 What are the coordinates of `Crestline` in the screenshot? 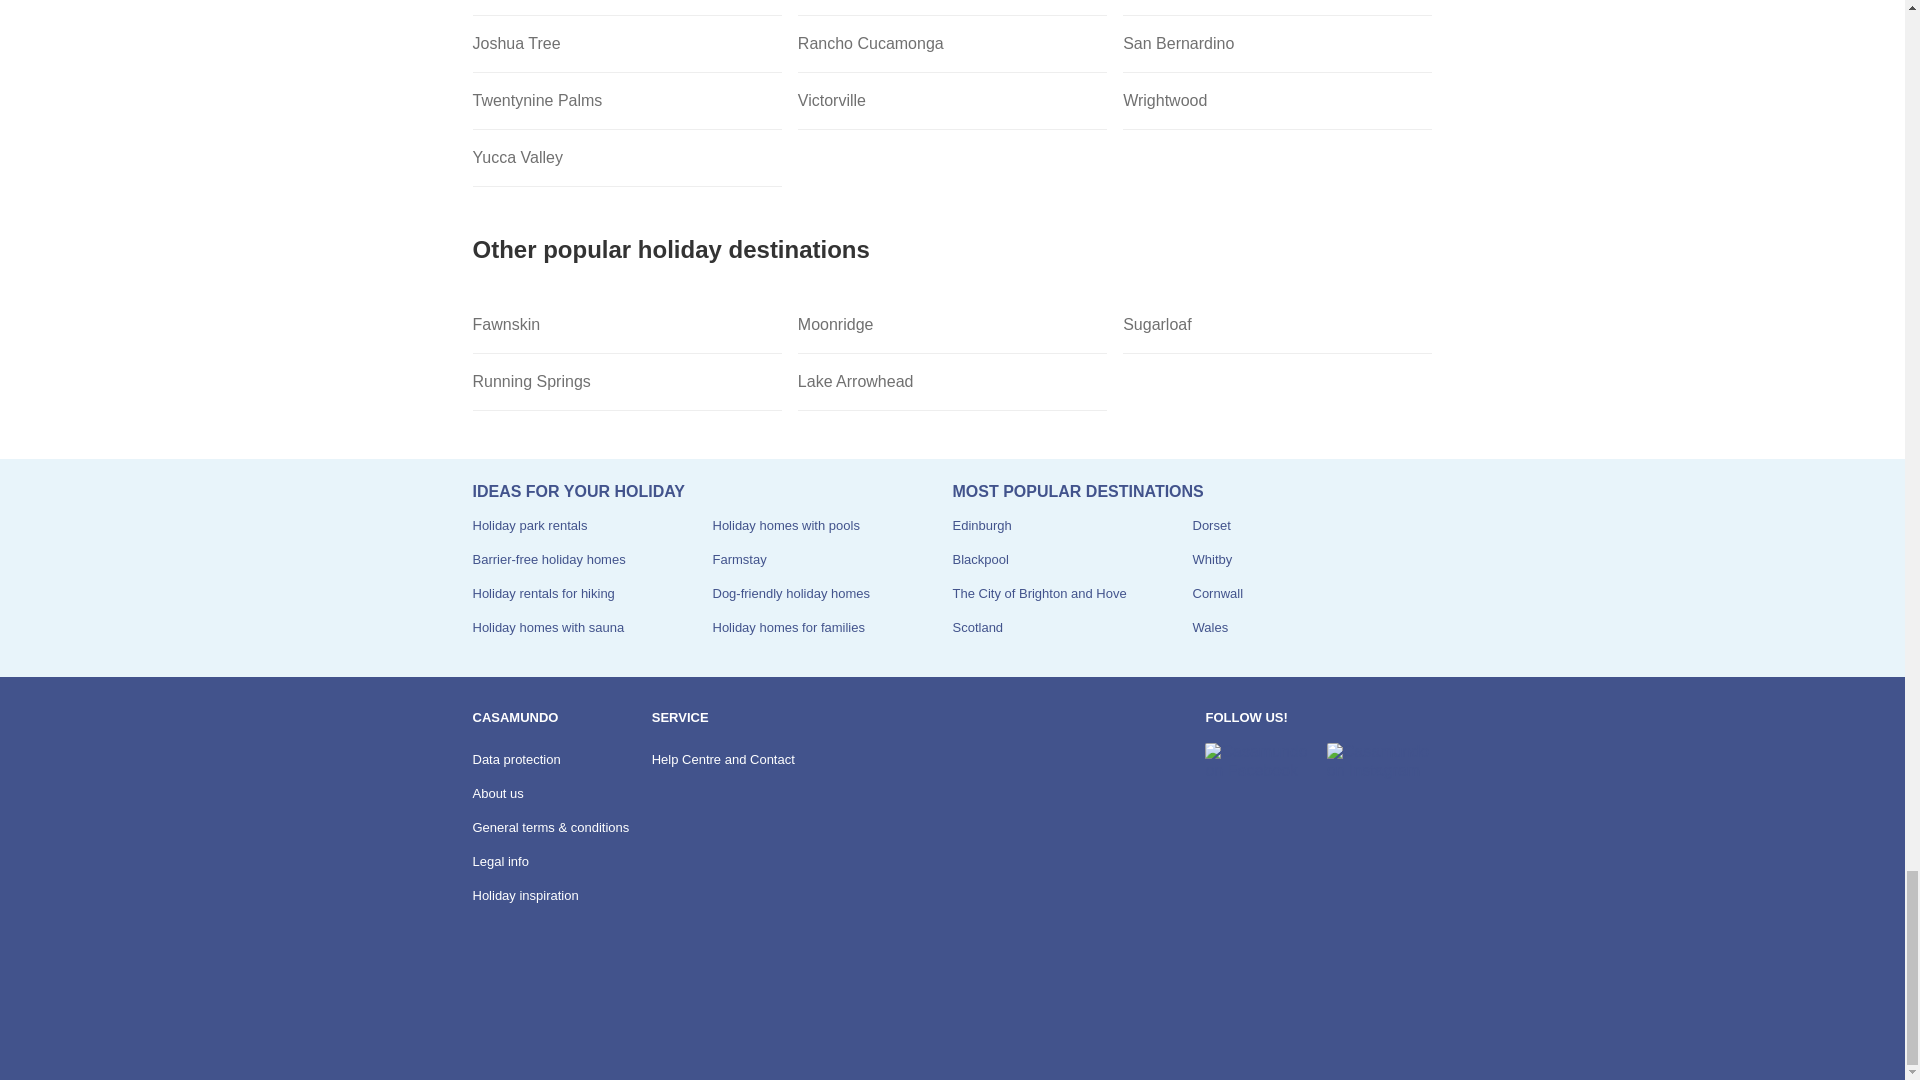 It's located at (952, 8).